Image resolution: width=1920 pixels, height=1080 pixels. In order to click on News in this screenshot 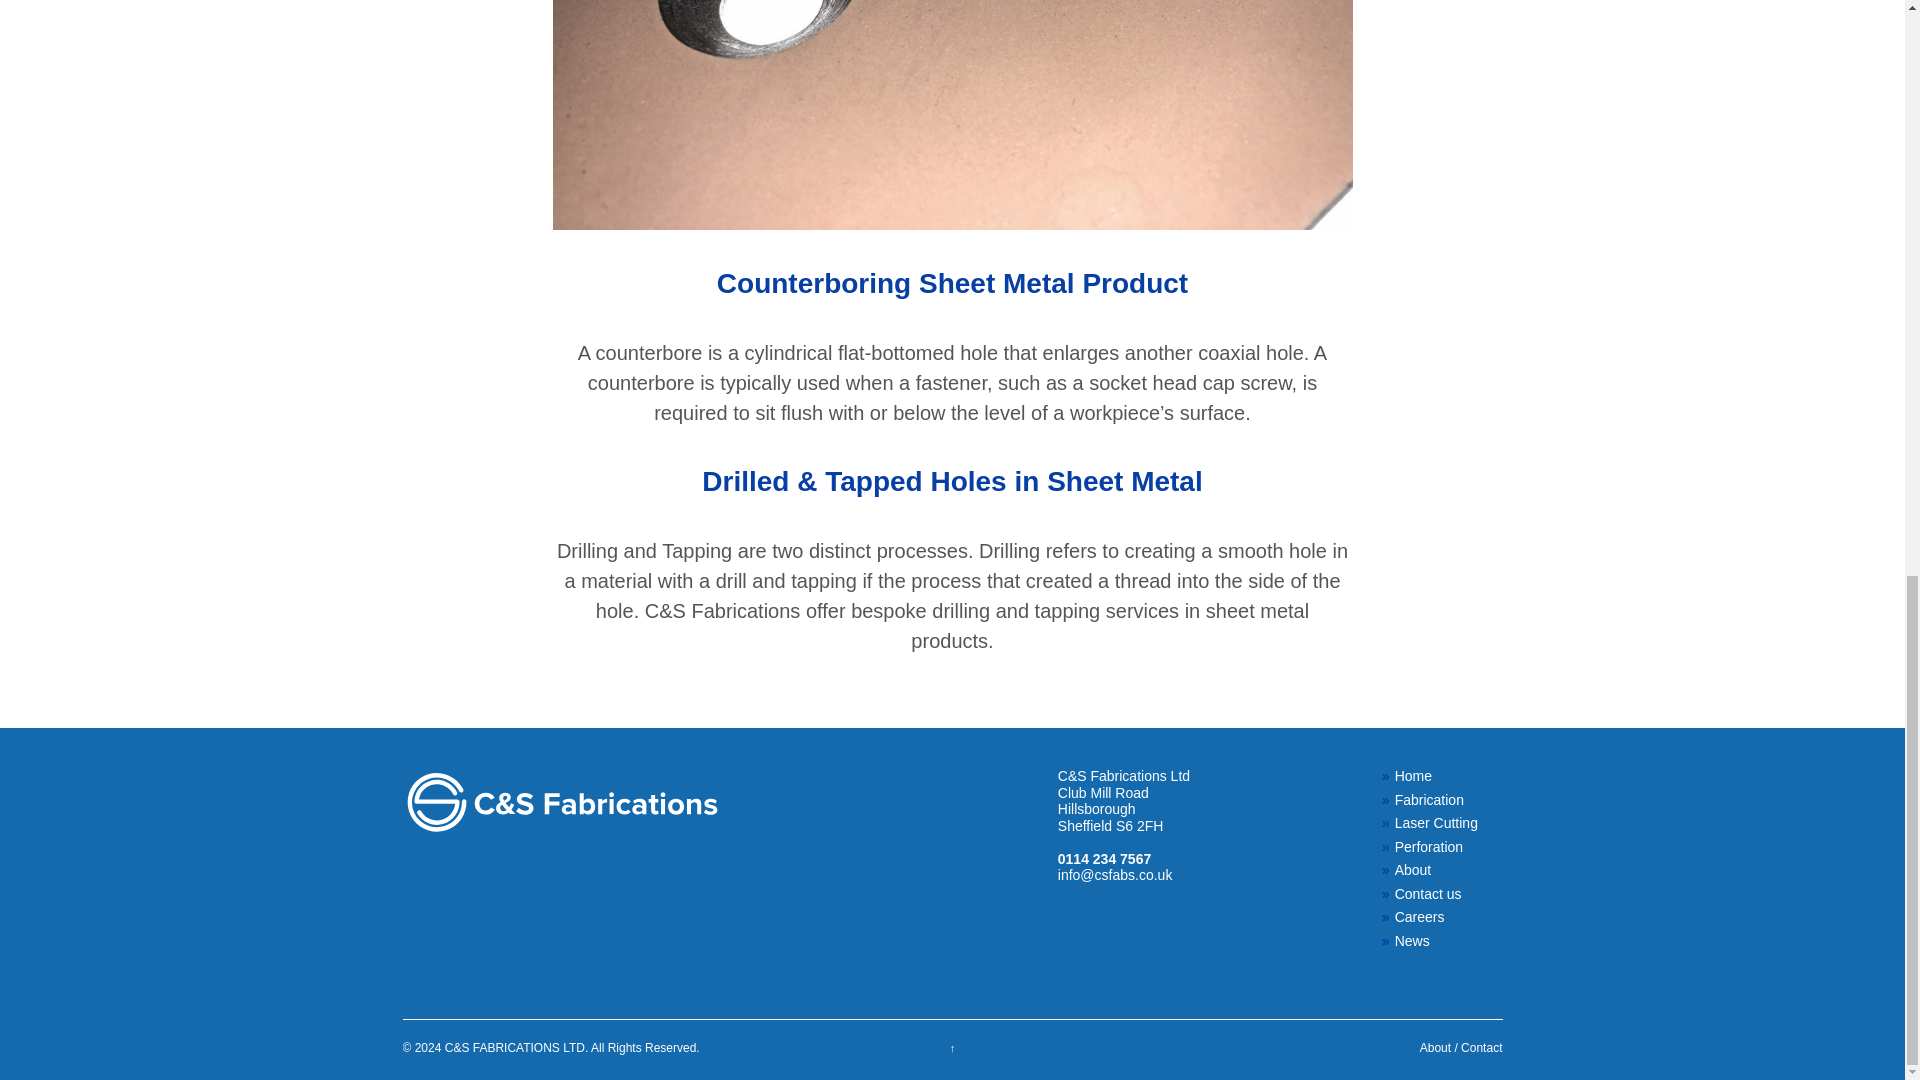, I will do `click(1434, 942)`.